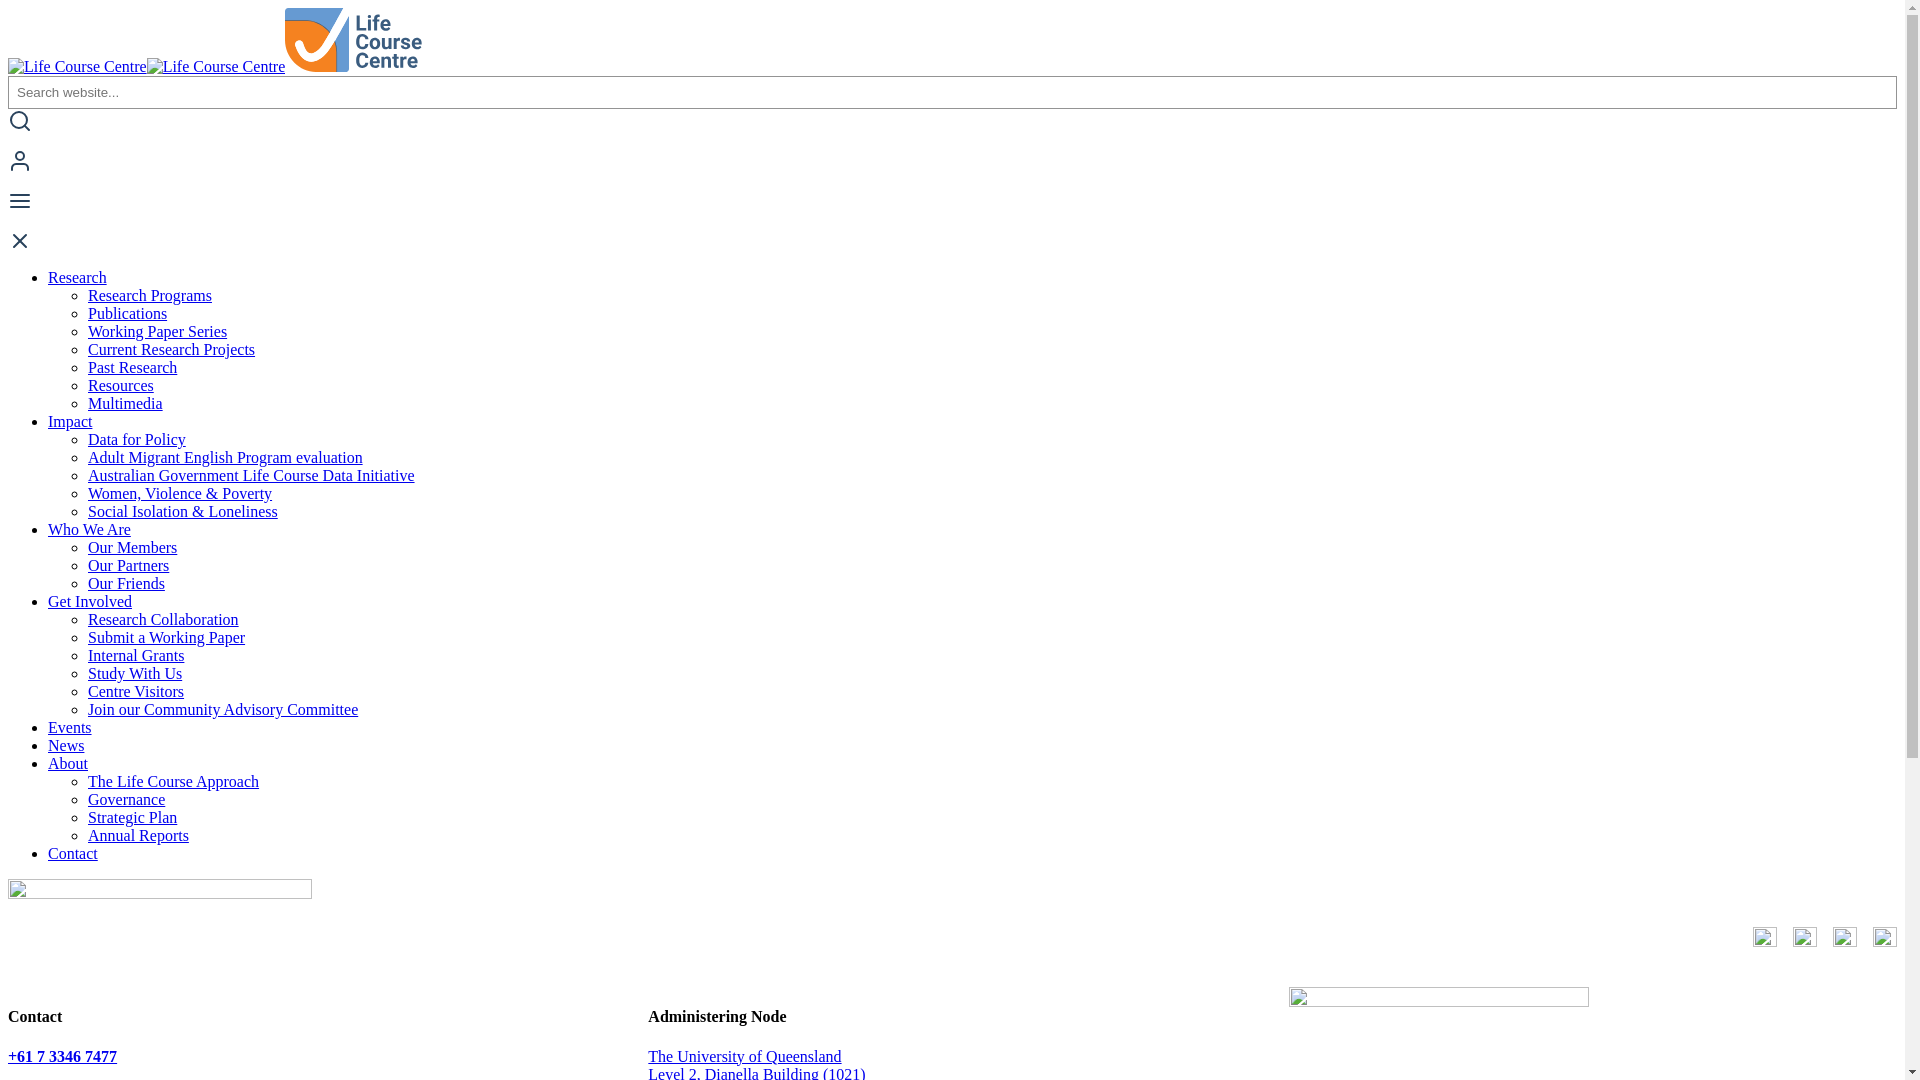 Image resolution: width=1920 pixels, height=1080 pixels. I want to click on Multimedia, so click(126, 404).